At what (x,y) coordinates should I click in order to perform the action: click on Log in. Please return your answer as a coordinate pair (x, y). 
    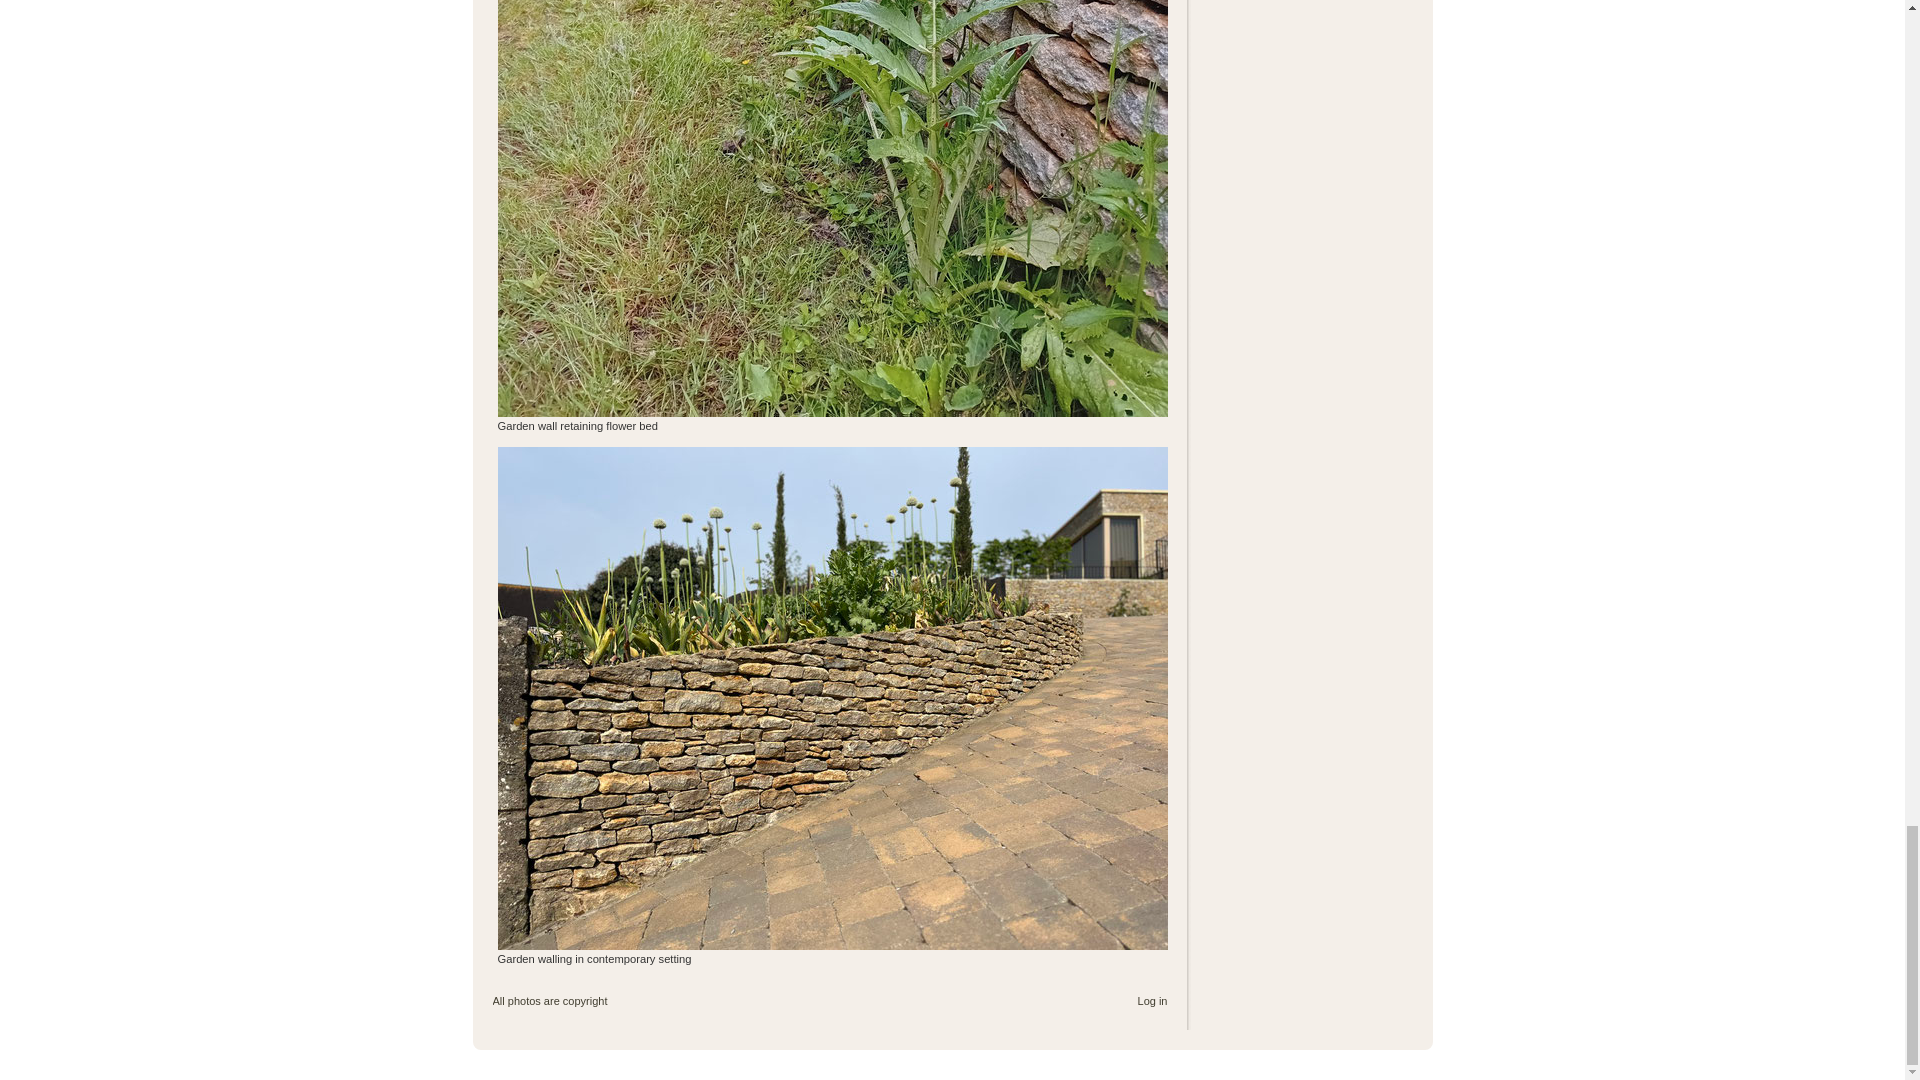
    Looking at the image, I should click on (1152, 1000).